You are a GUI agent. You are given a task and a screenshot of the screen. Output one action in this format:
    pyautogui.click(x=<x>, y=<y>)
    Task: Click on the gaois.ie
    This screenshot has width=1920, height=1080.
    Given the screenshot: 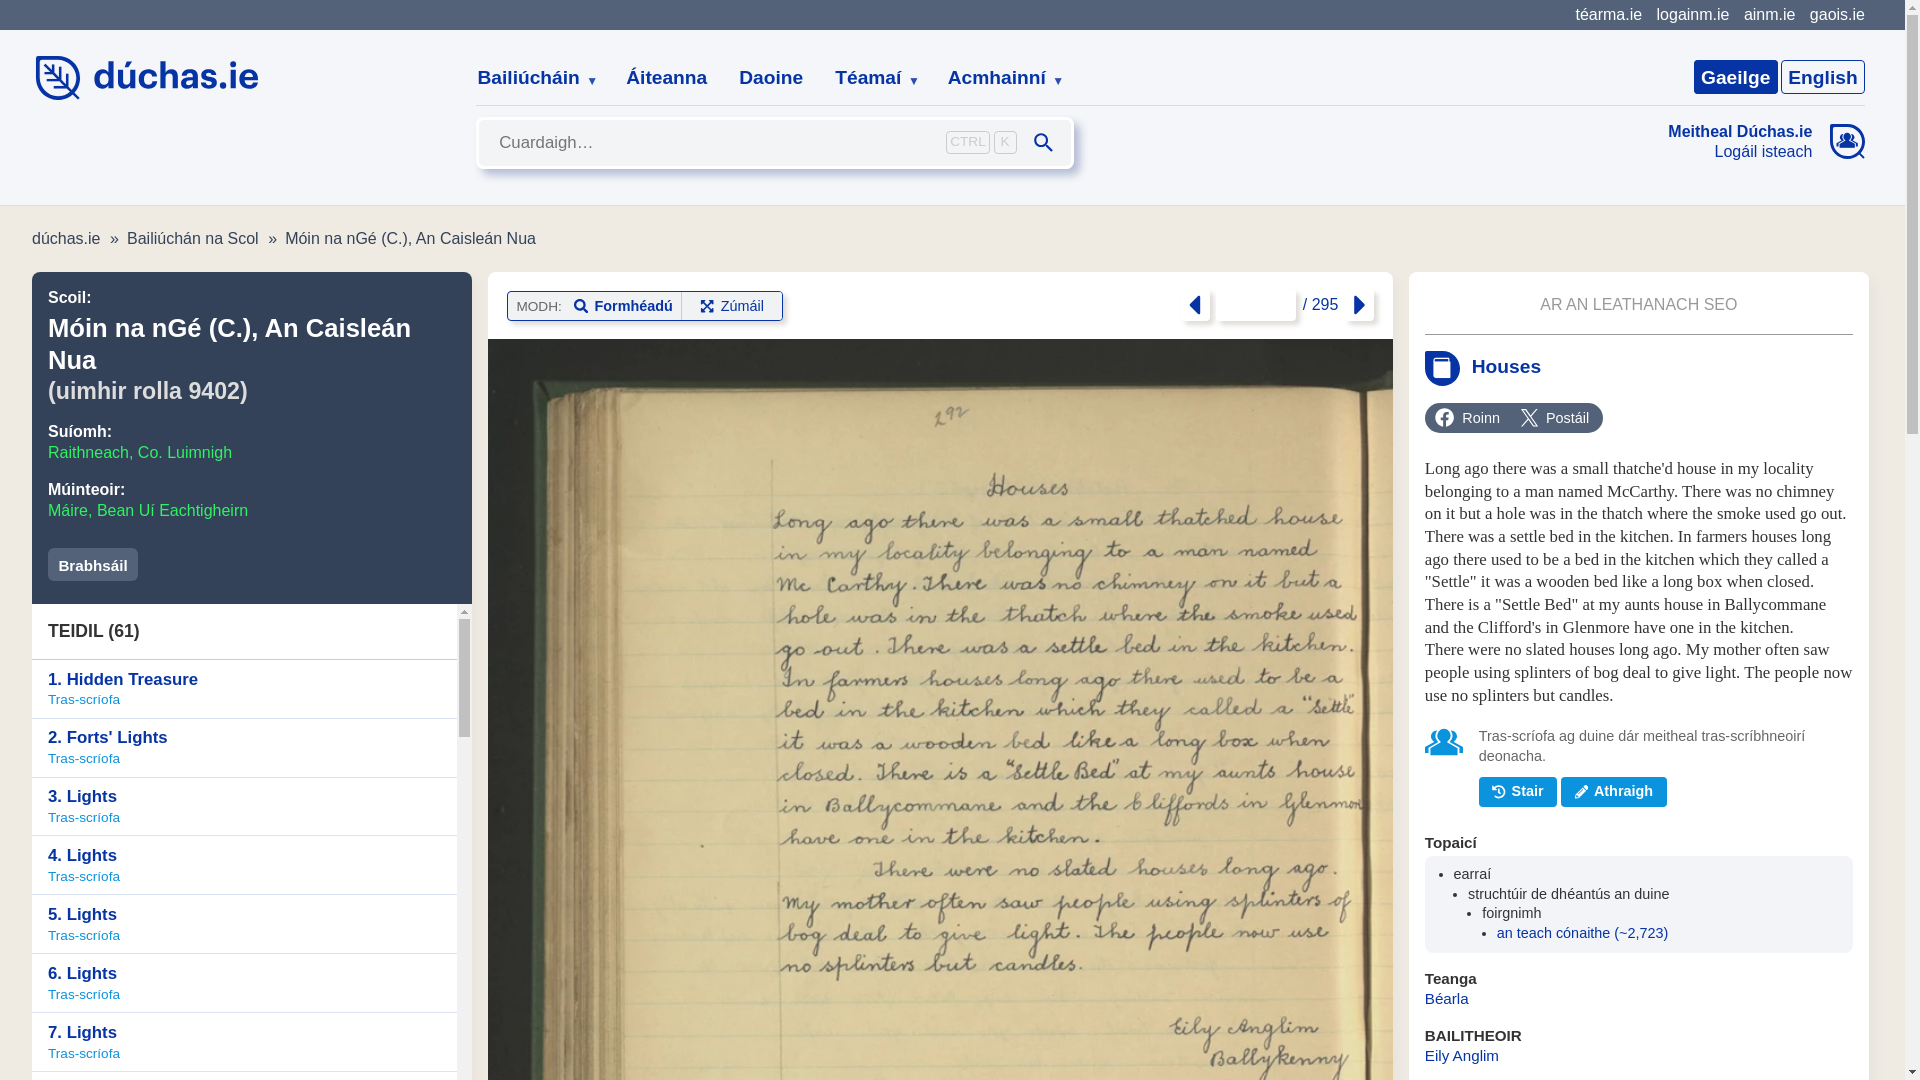 What is the action you would take?
    pyautogui.click(x=1837, y=14)
    